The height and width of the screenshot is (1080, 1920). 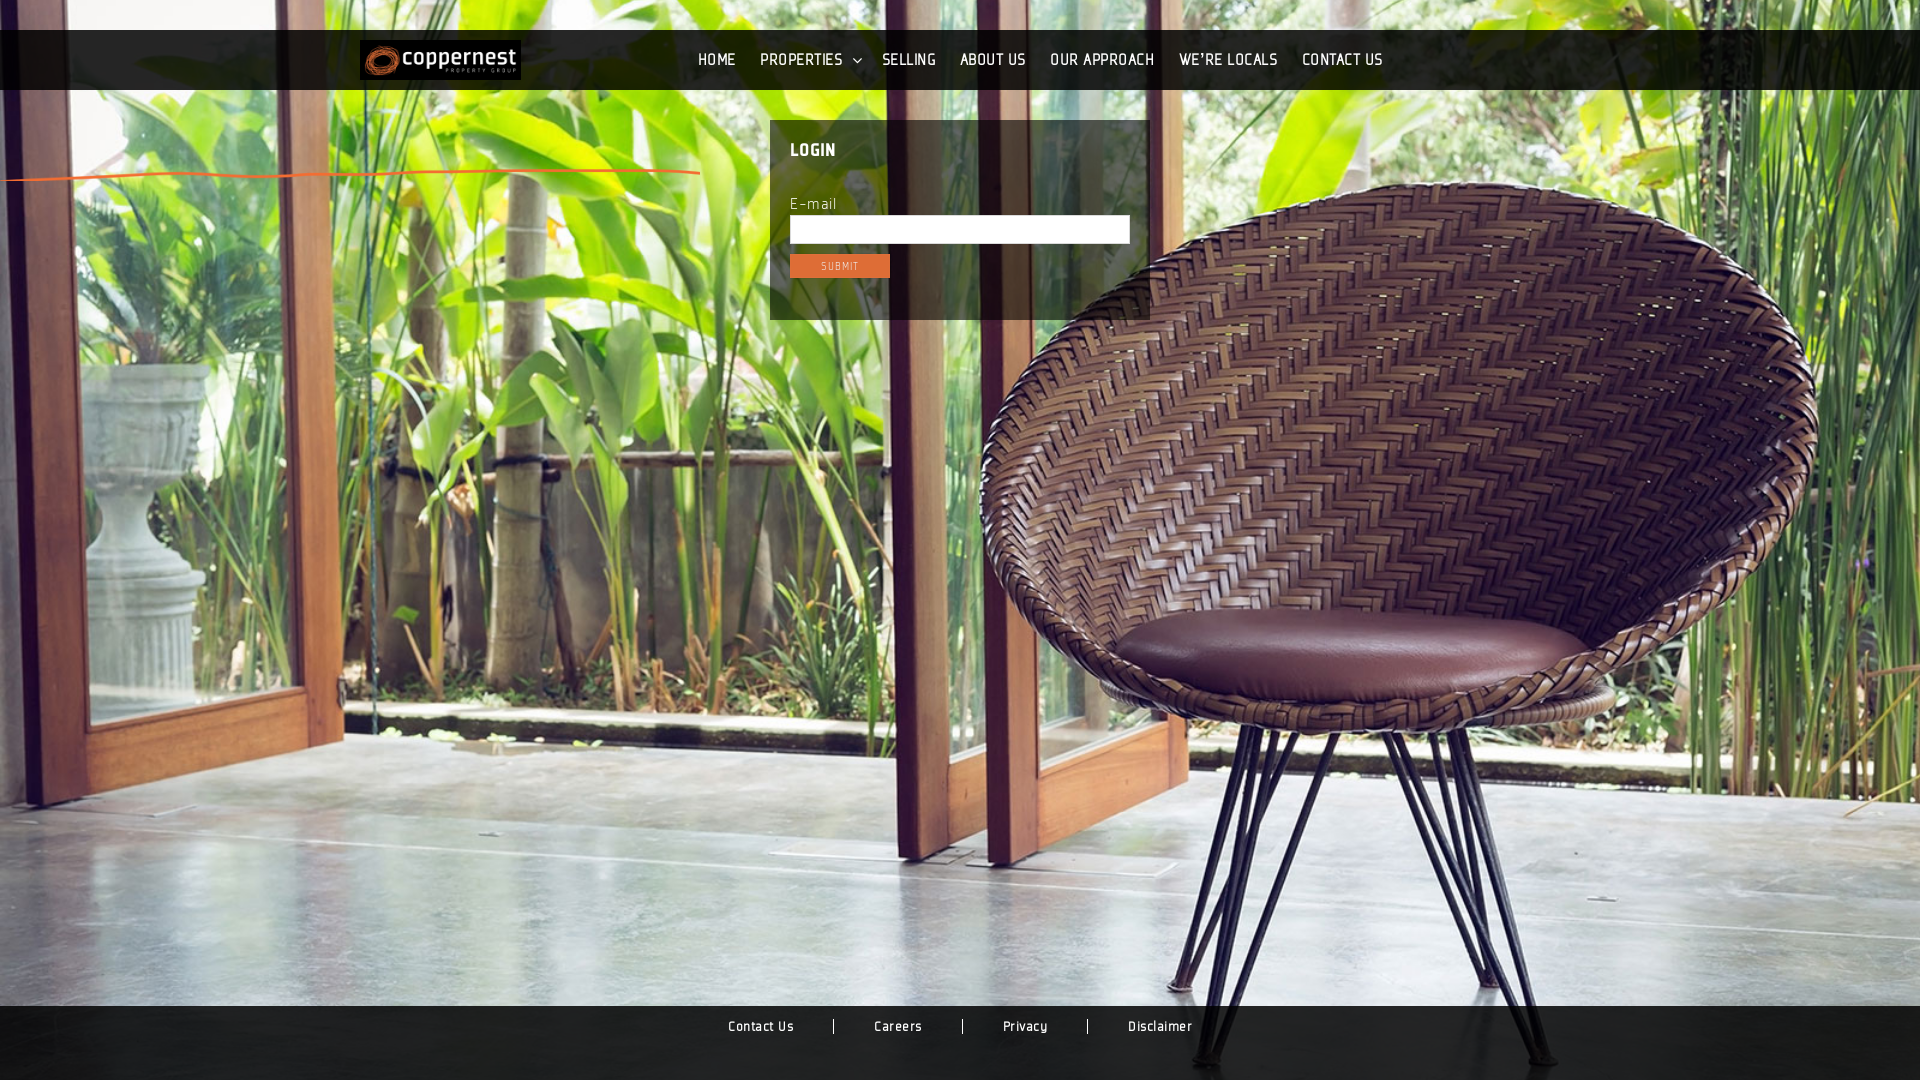 I want to click on Contact Us, so click(x=761, y=1026).